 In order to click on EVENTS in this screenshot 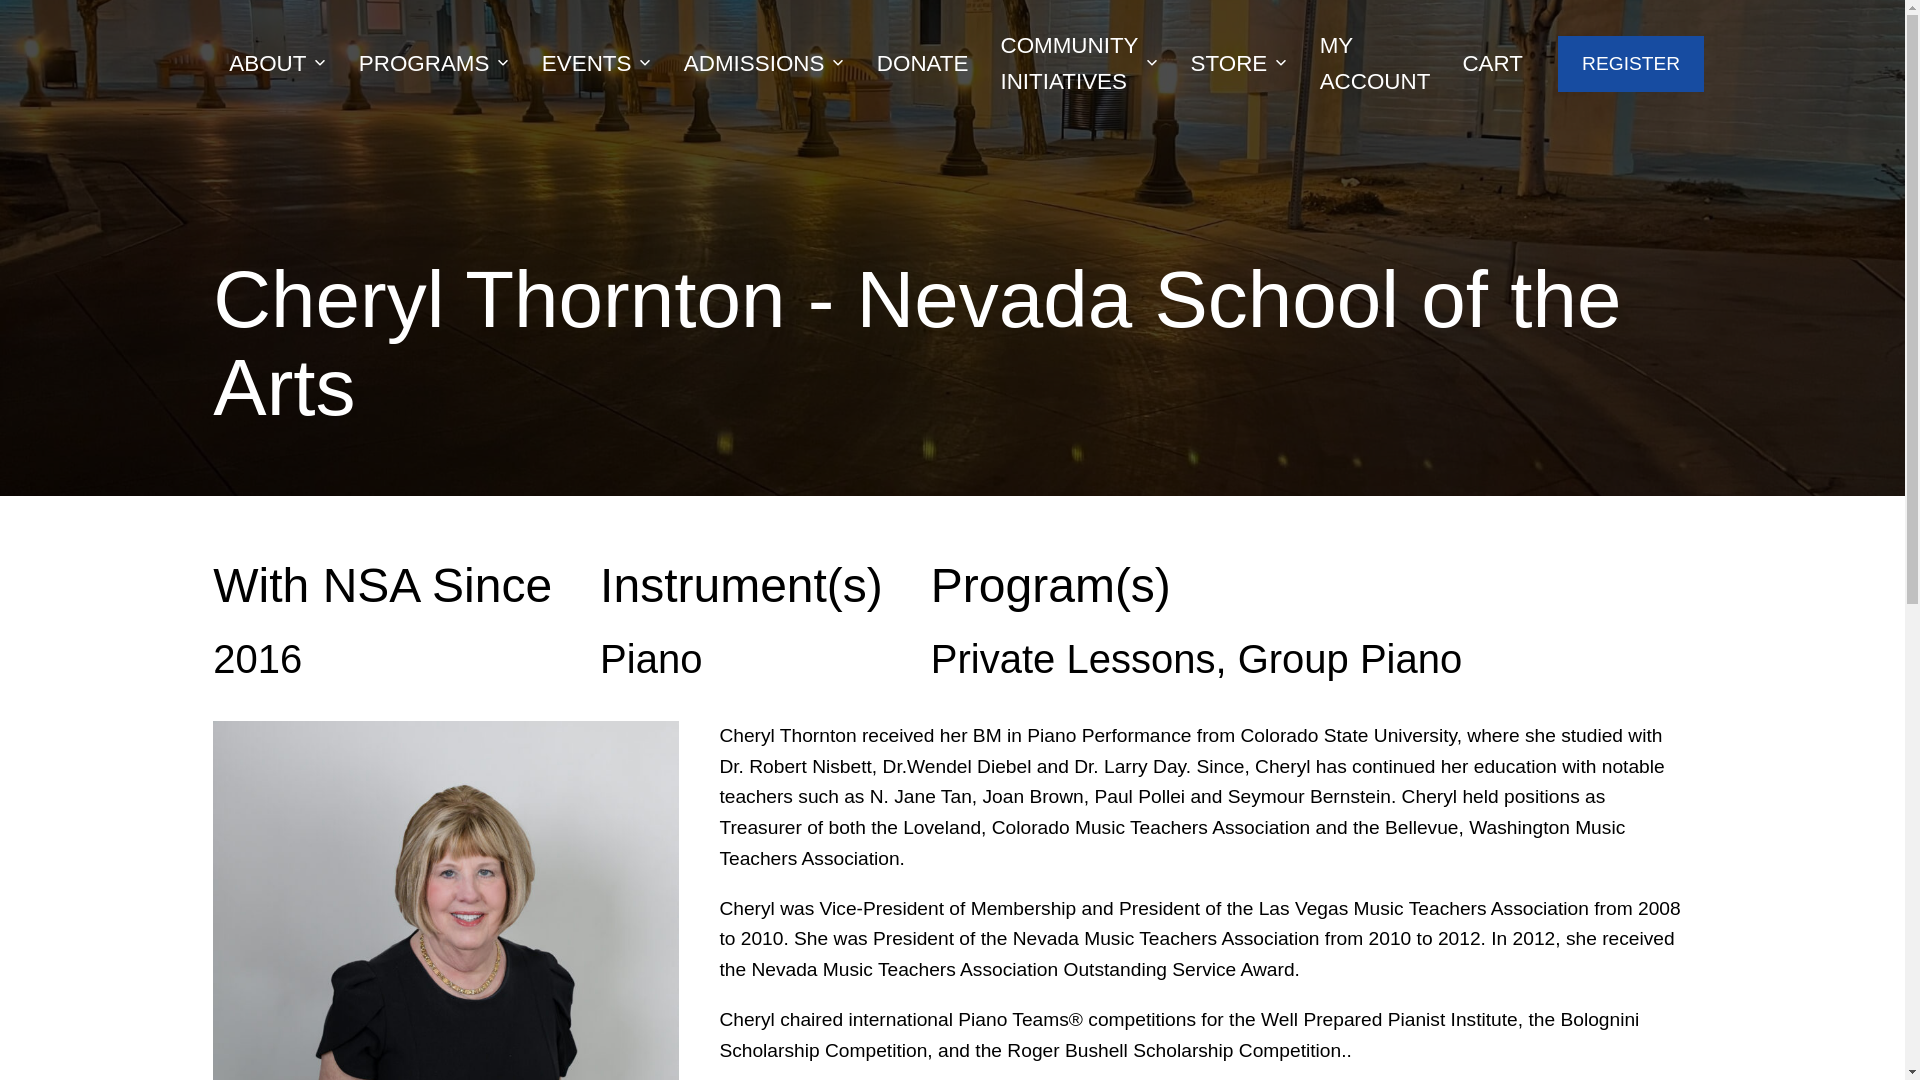, I will do `click(597, 63)`.